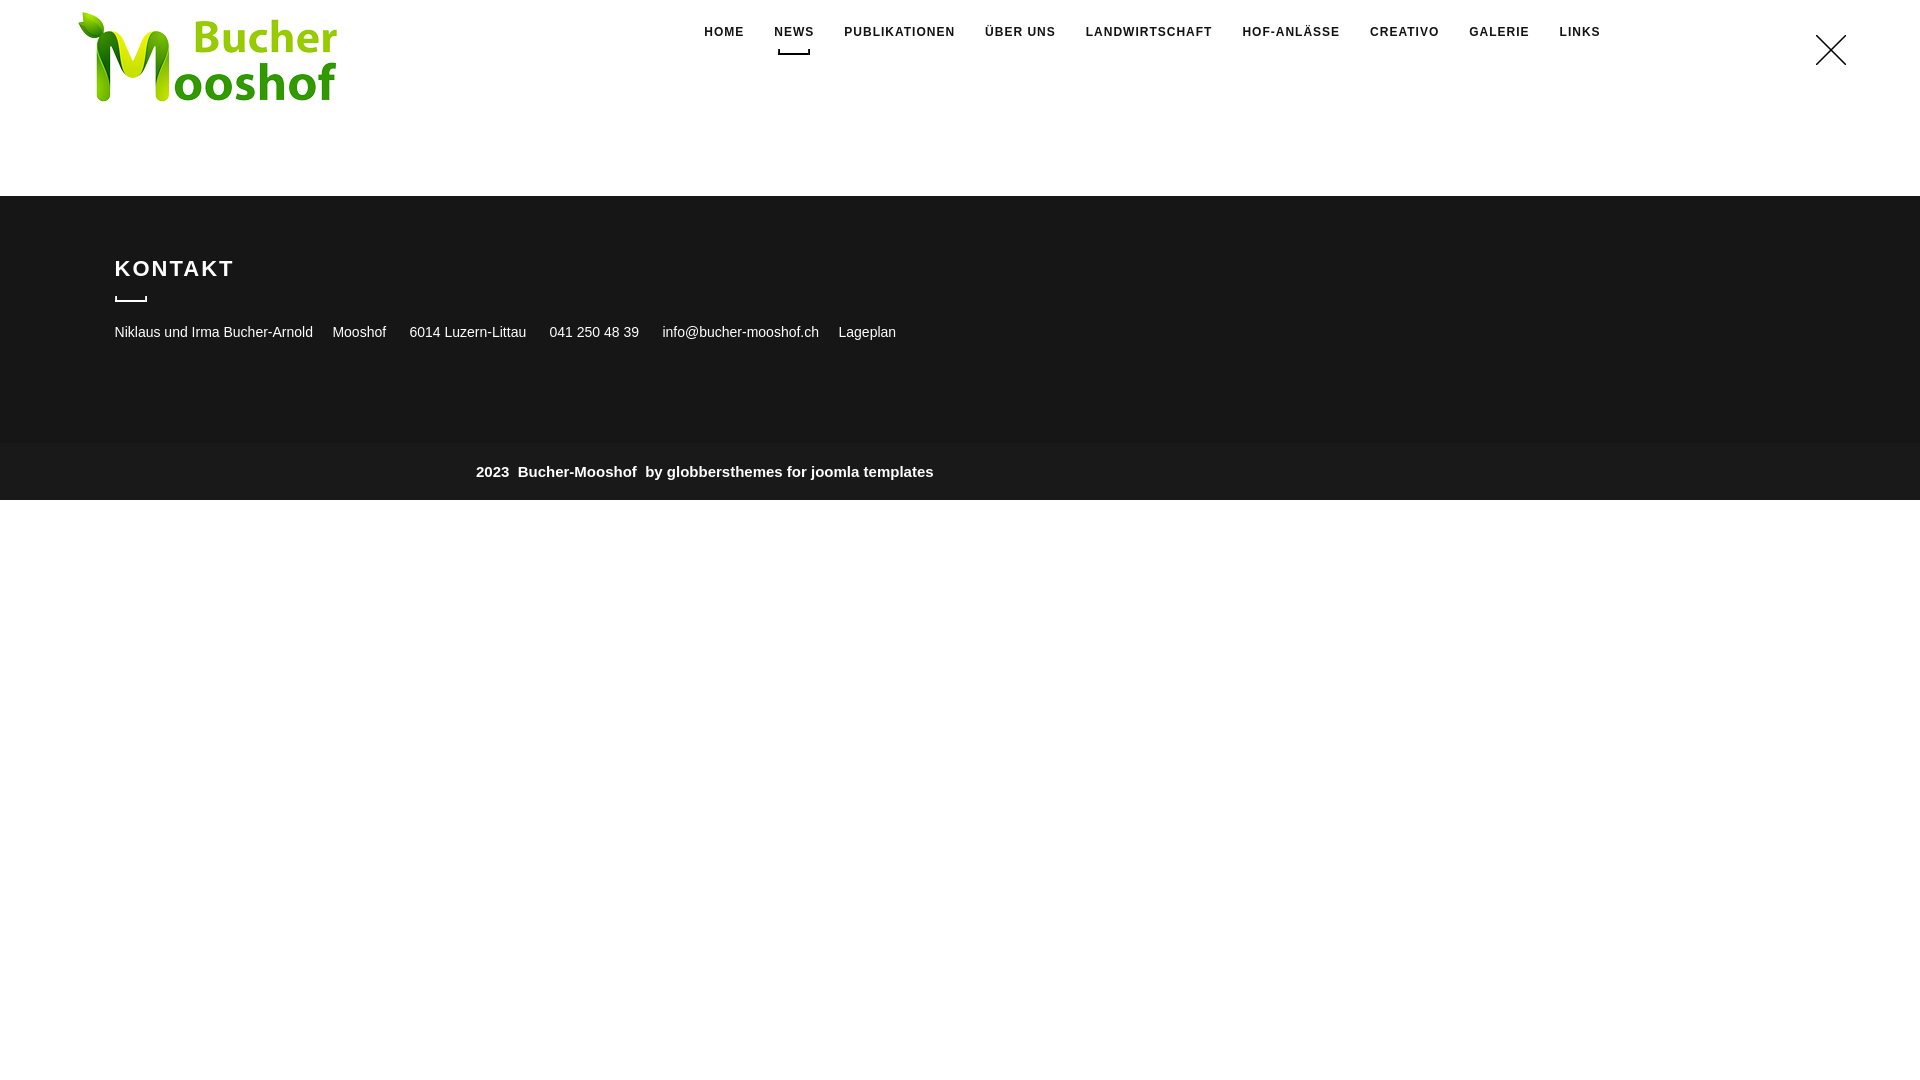 This screenshot has width=1920, height=1080. I want to click on CREATIVO, so click(1404, 35).